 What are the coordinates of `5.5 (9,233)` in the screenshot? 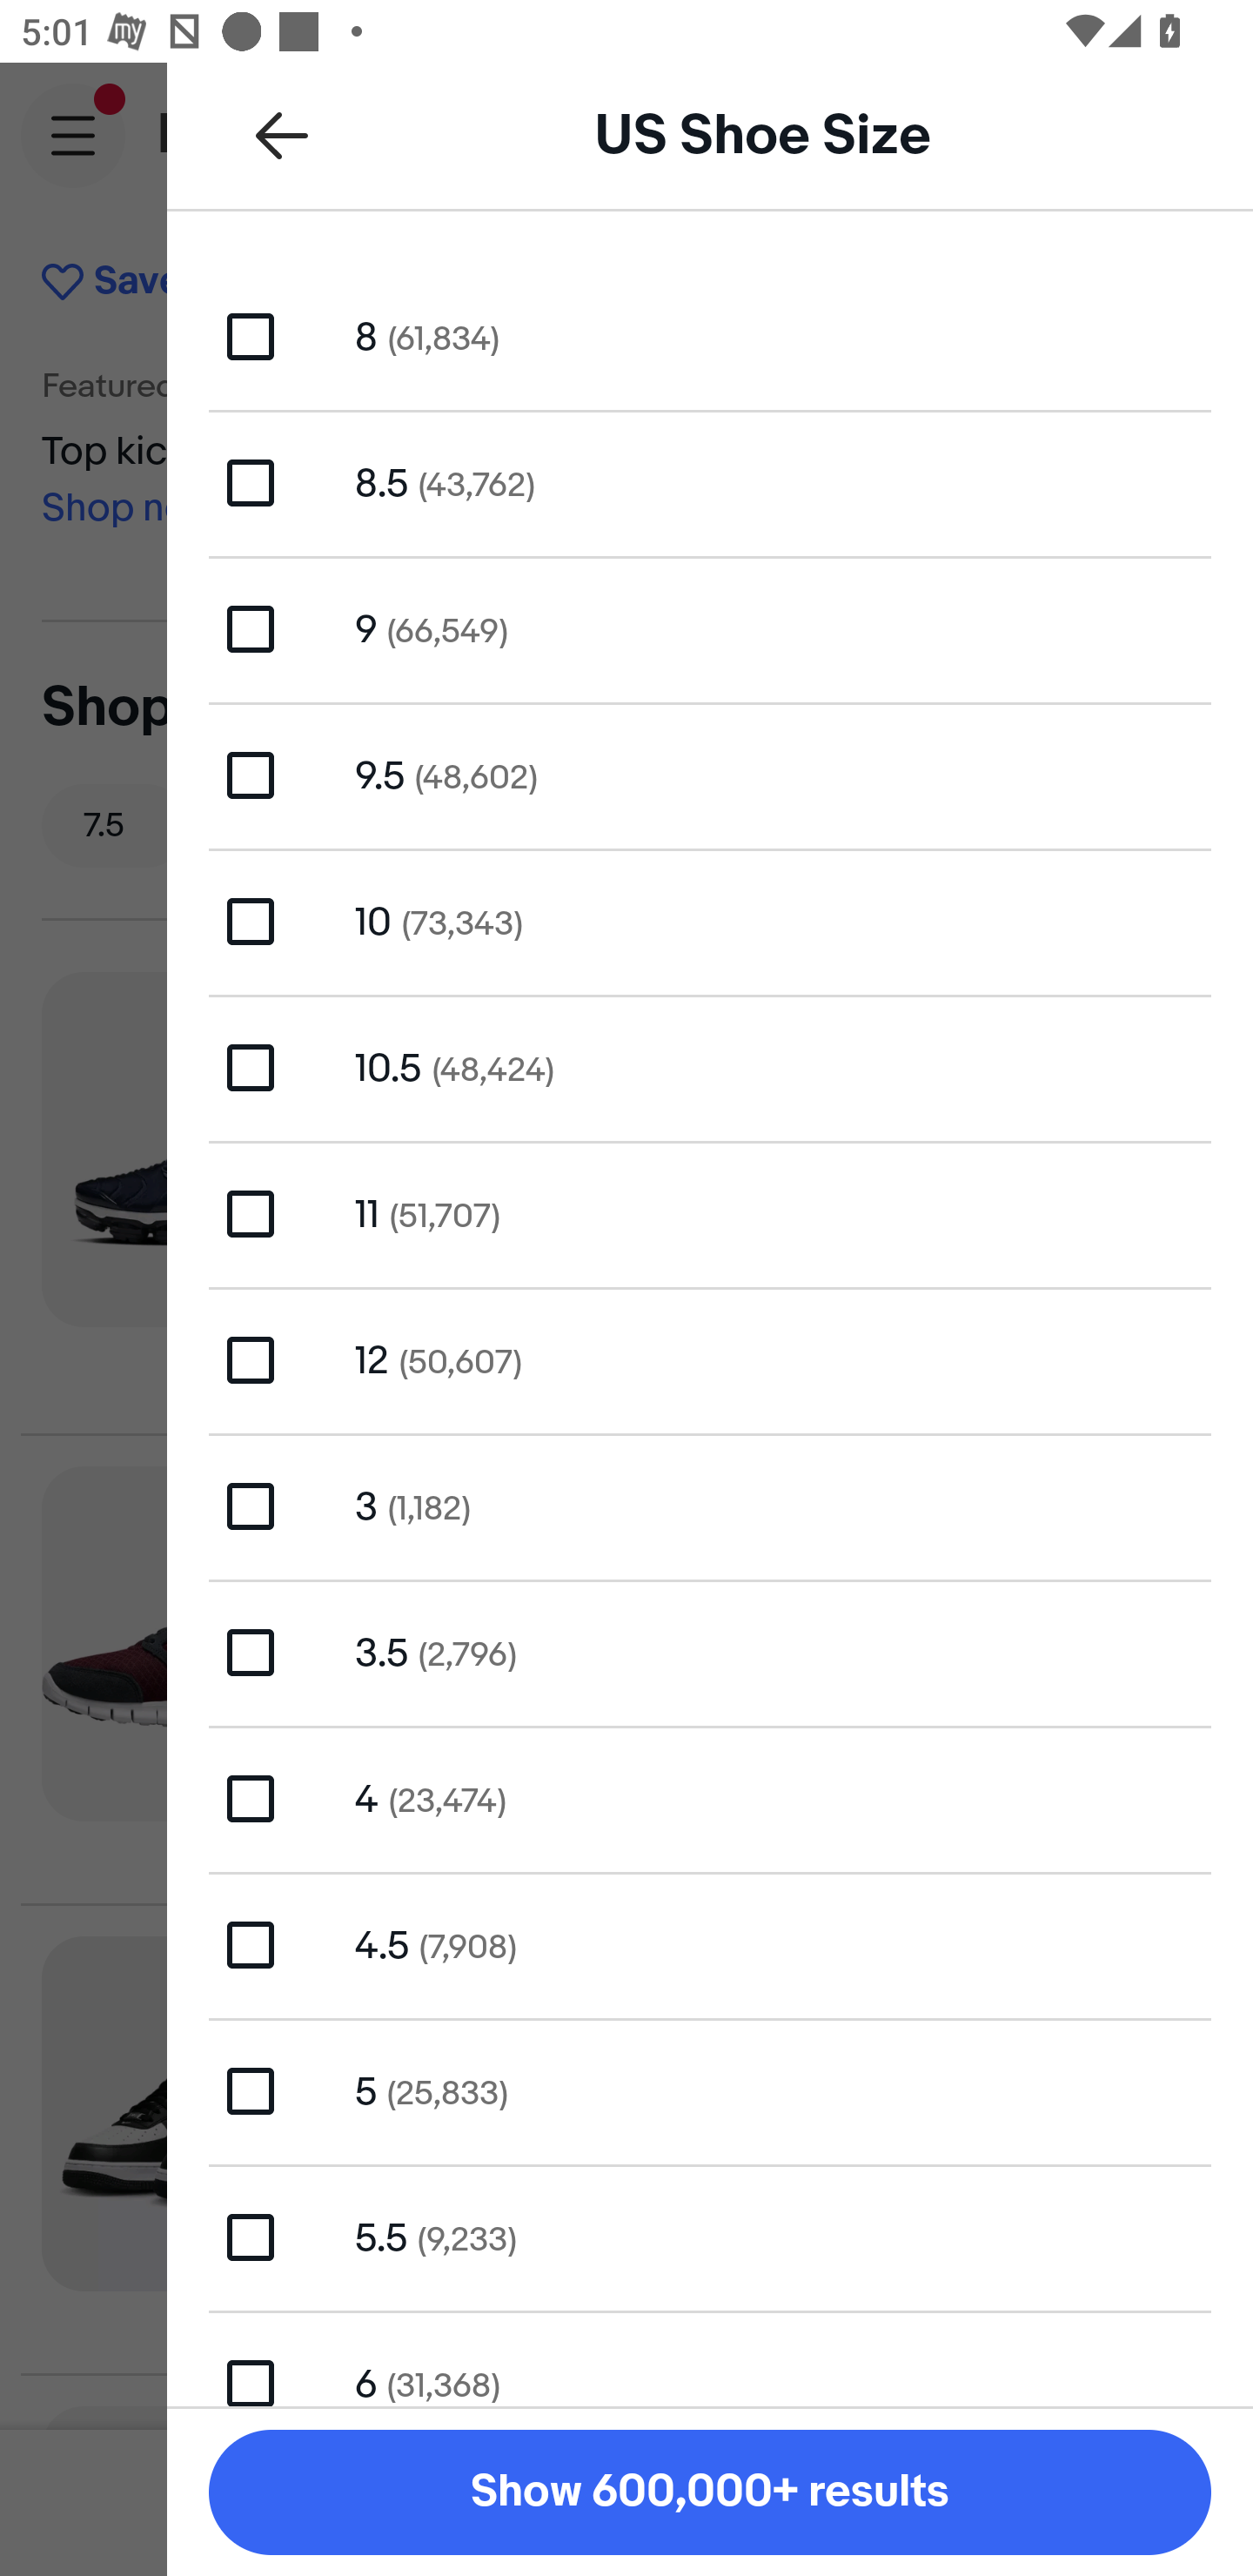 It's located at (710, 2237).